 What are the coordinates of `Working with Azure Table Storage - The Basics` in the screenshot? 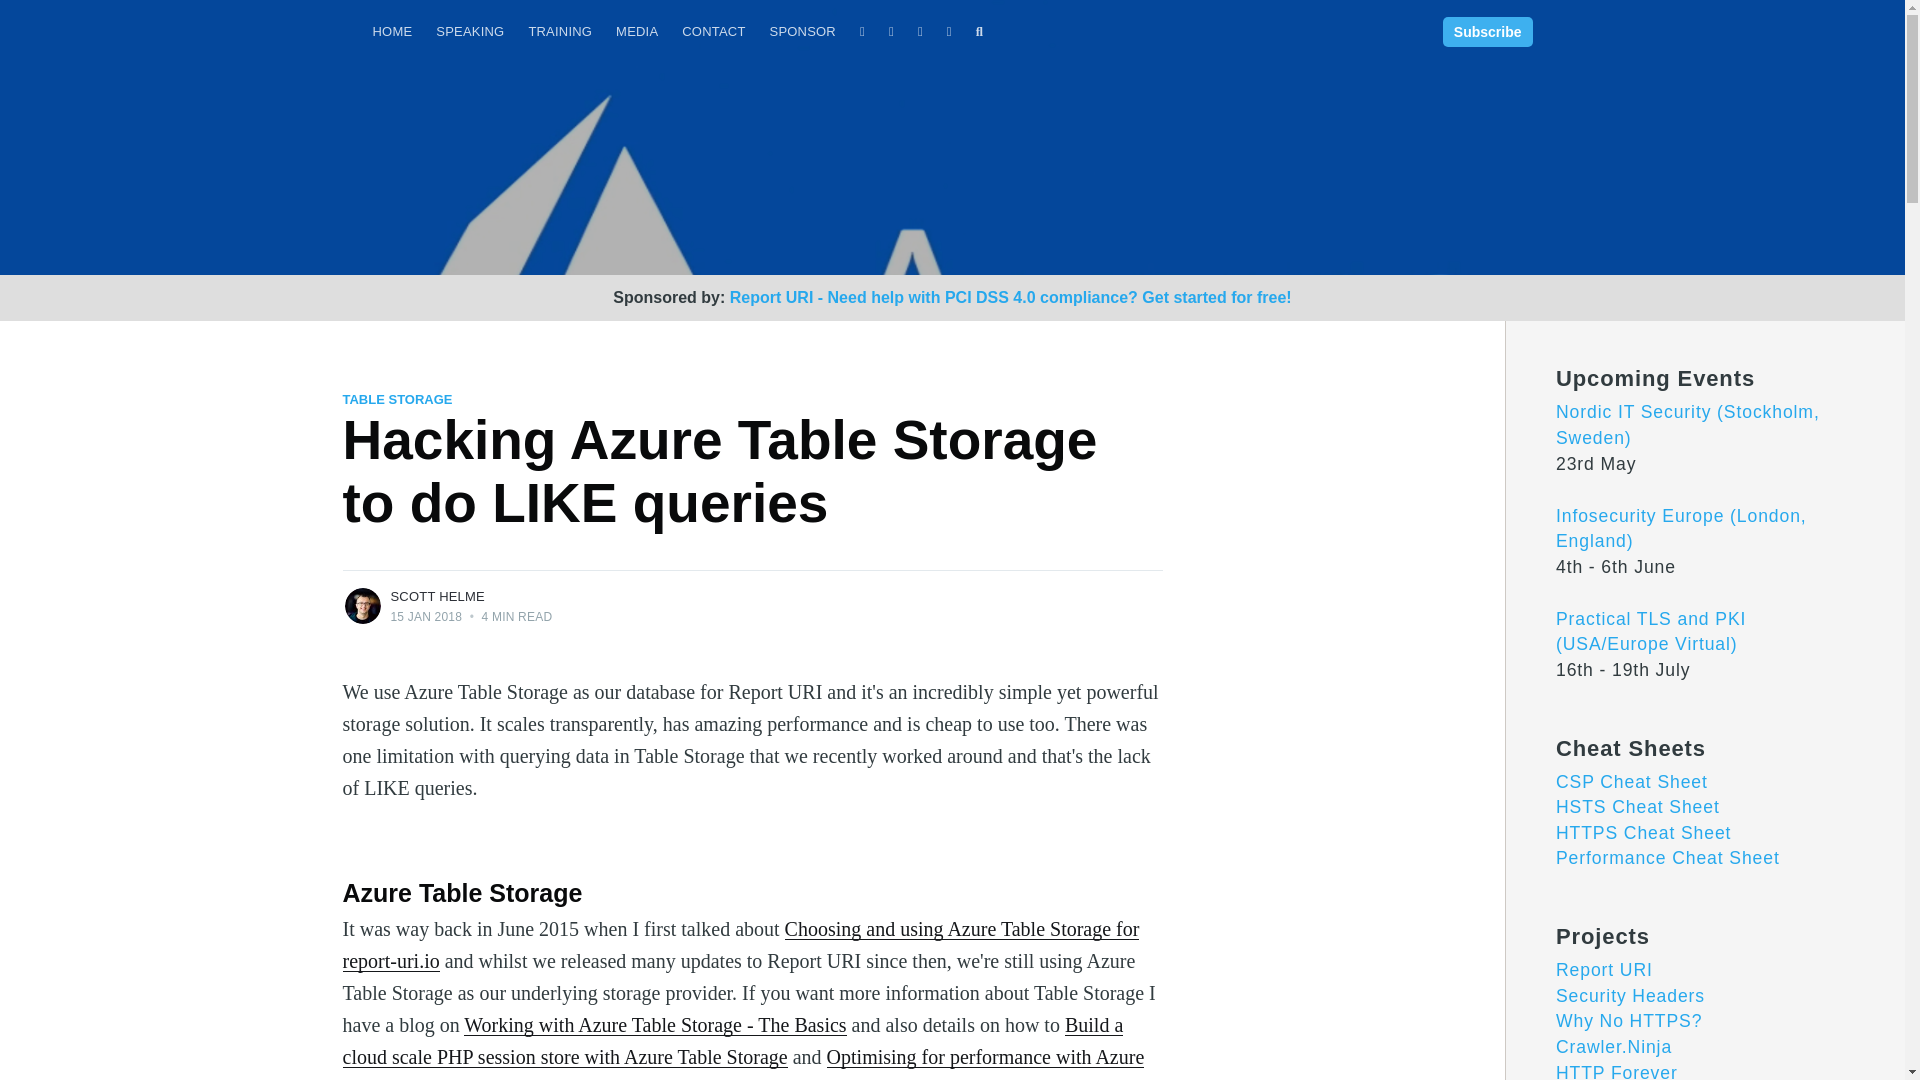 It's located at (655, 1024).